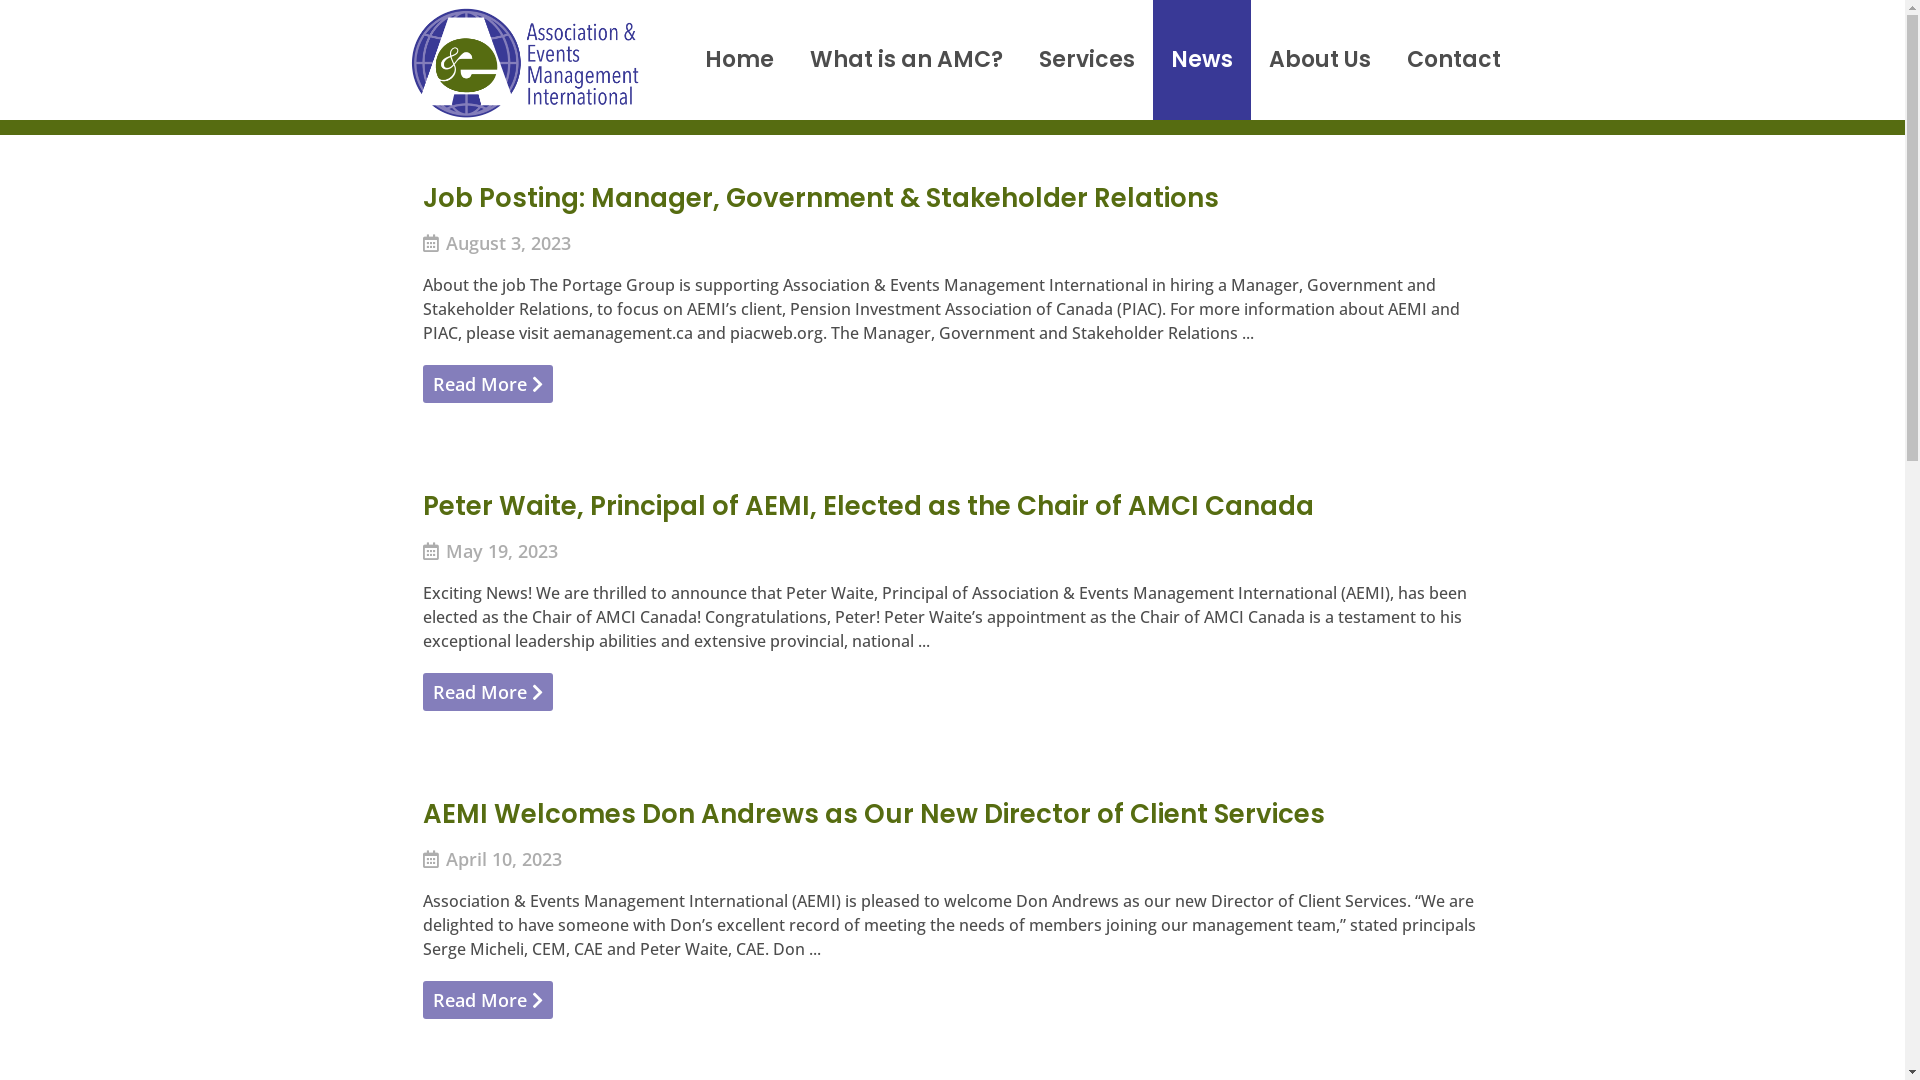 This screenshot has height=1080, width=1920. Describe the element at coordinates (740, 60) in the screenshot. I see `Home` at that location.